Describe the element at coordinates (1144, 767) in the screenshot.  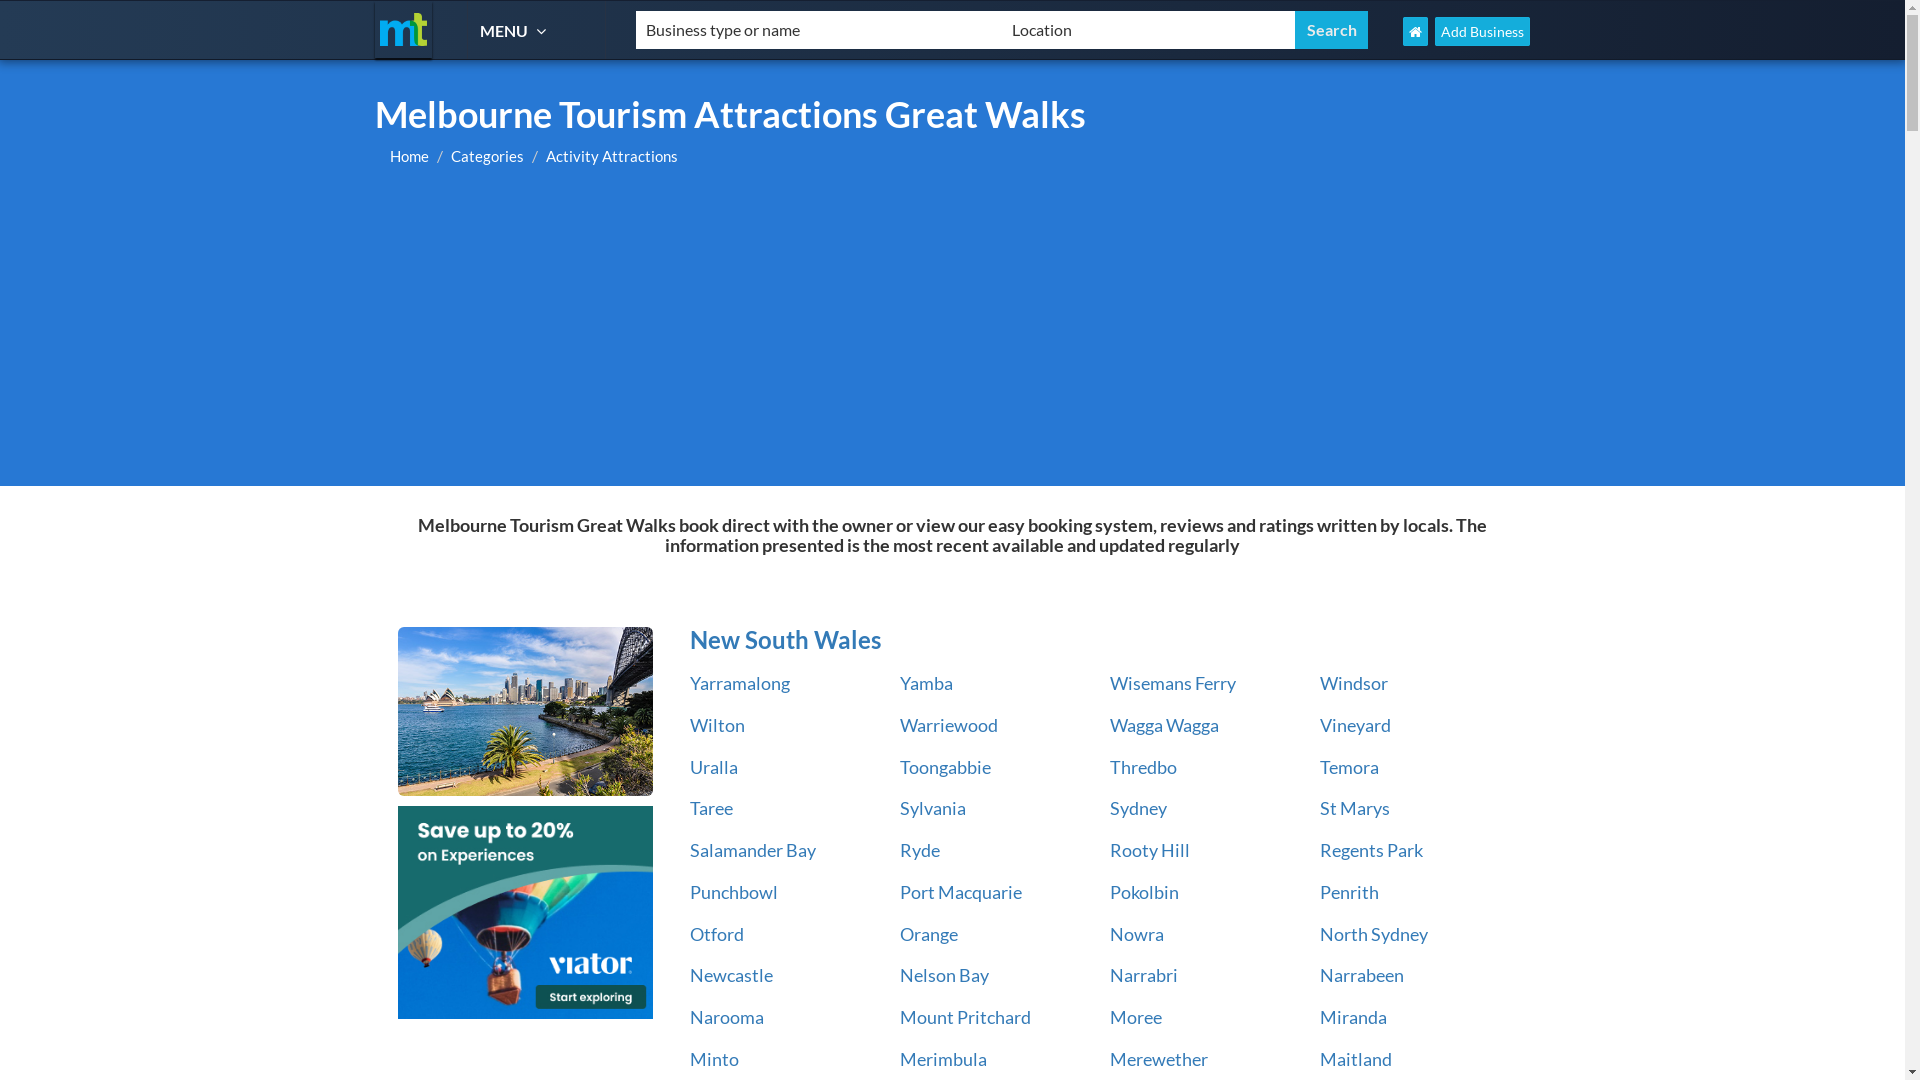
I see `Thredbo` at that location.